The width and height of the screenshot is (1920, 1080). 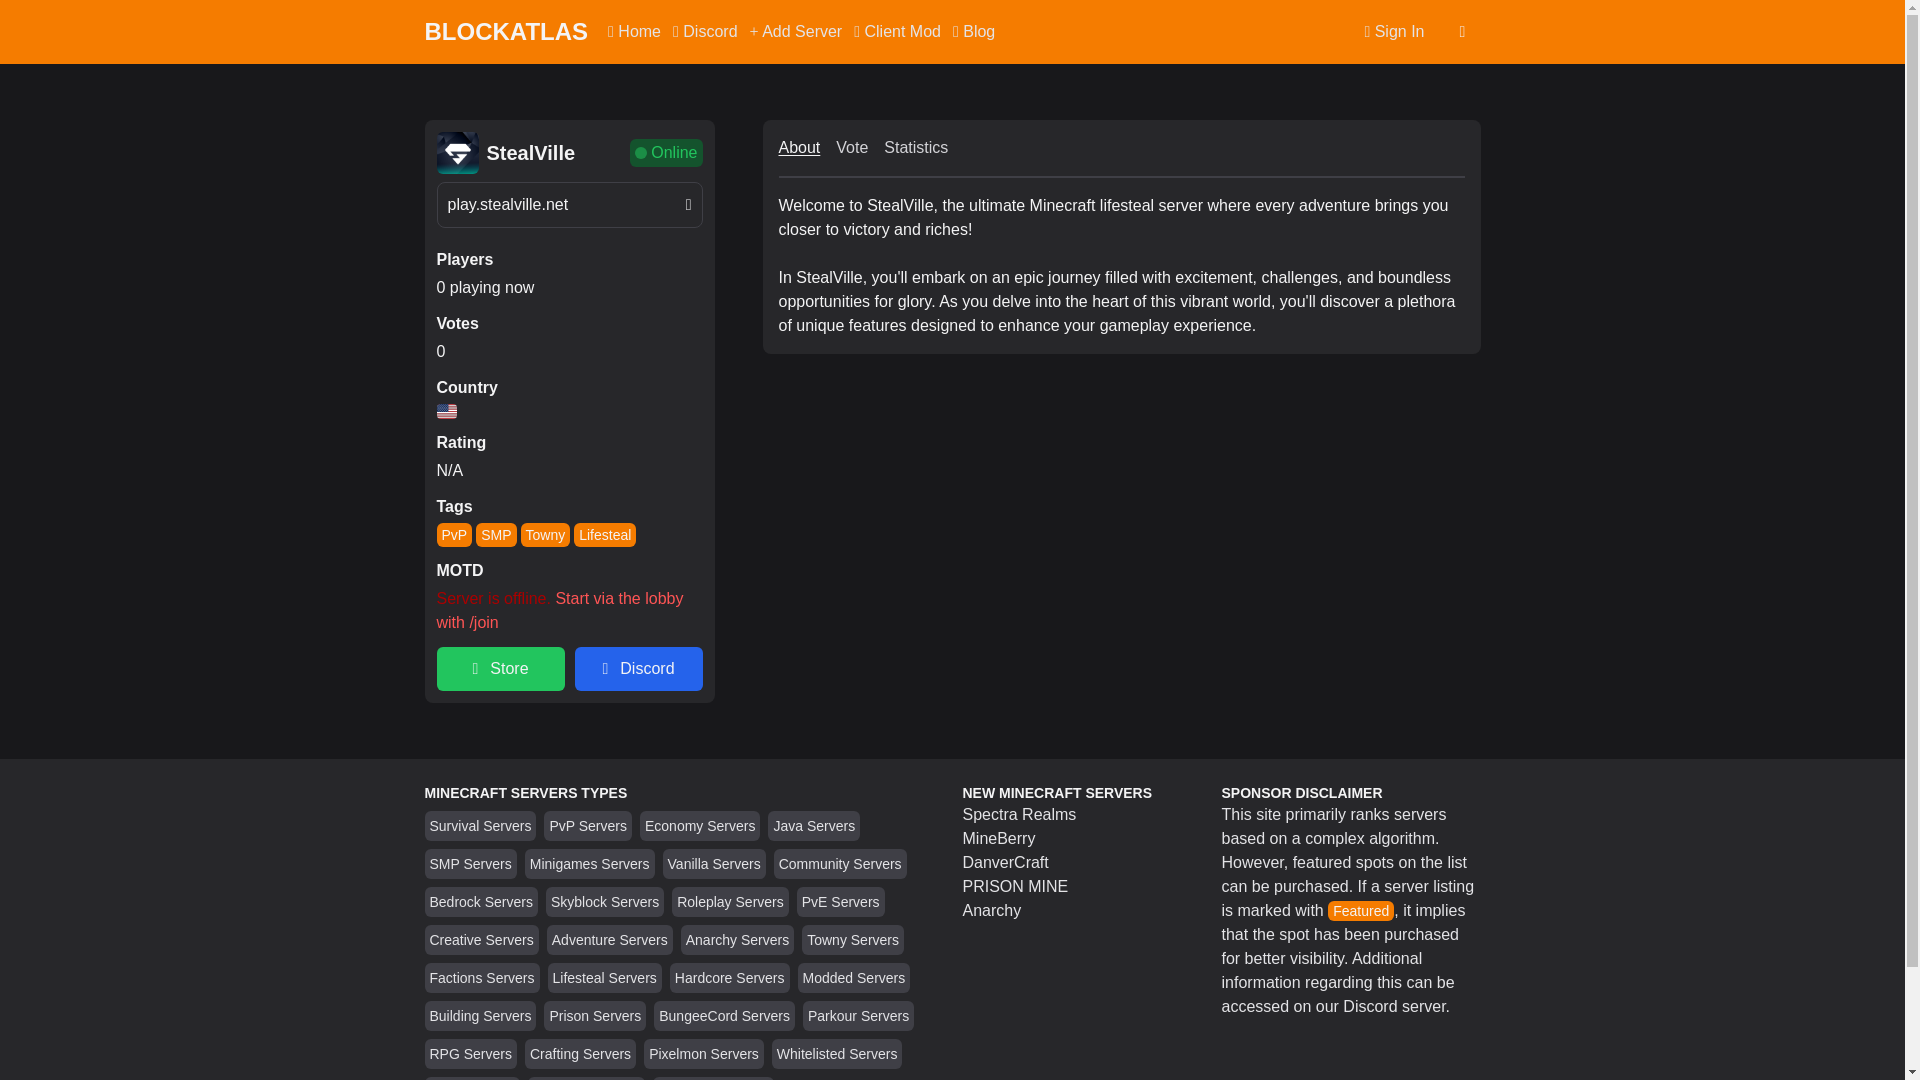 What do you see at coordinates (604, 902) in the screenshot?
I see `Skyblock Servers` at bounding box center [604, 902].